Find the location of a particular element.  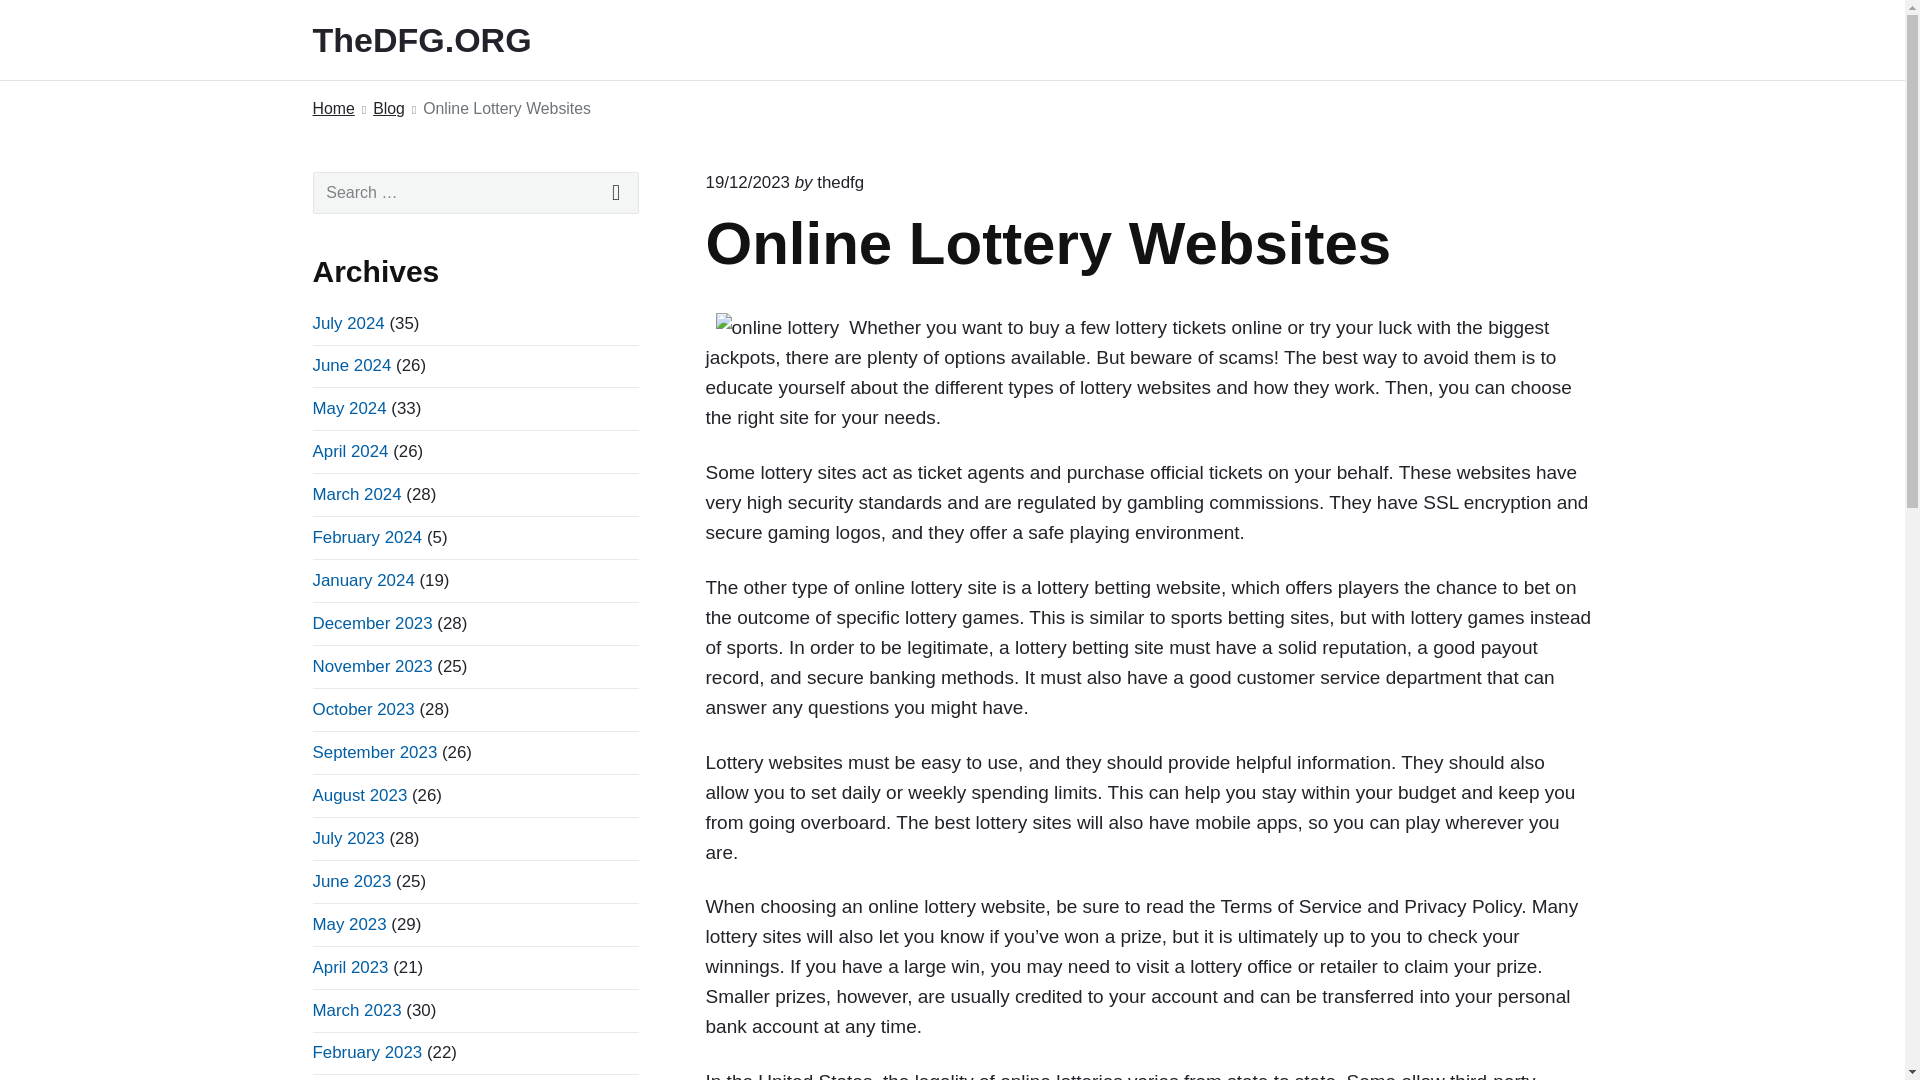

March 2024 is located at coordinates (356, 494).